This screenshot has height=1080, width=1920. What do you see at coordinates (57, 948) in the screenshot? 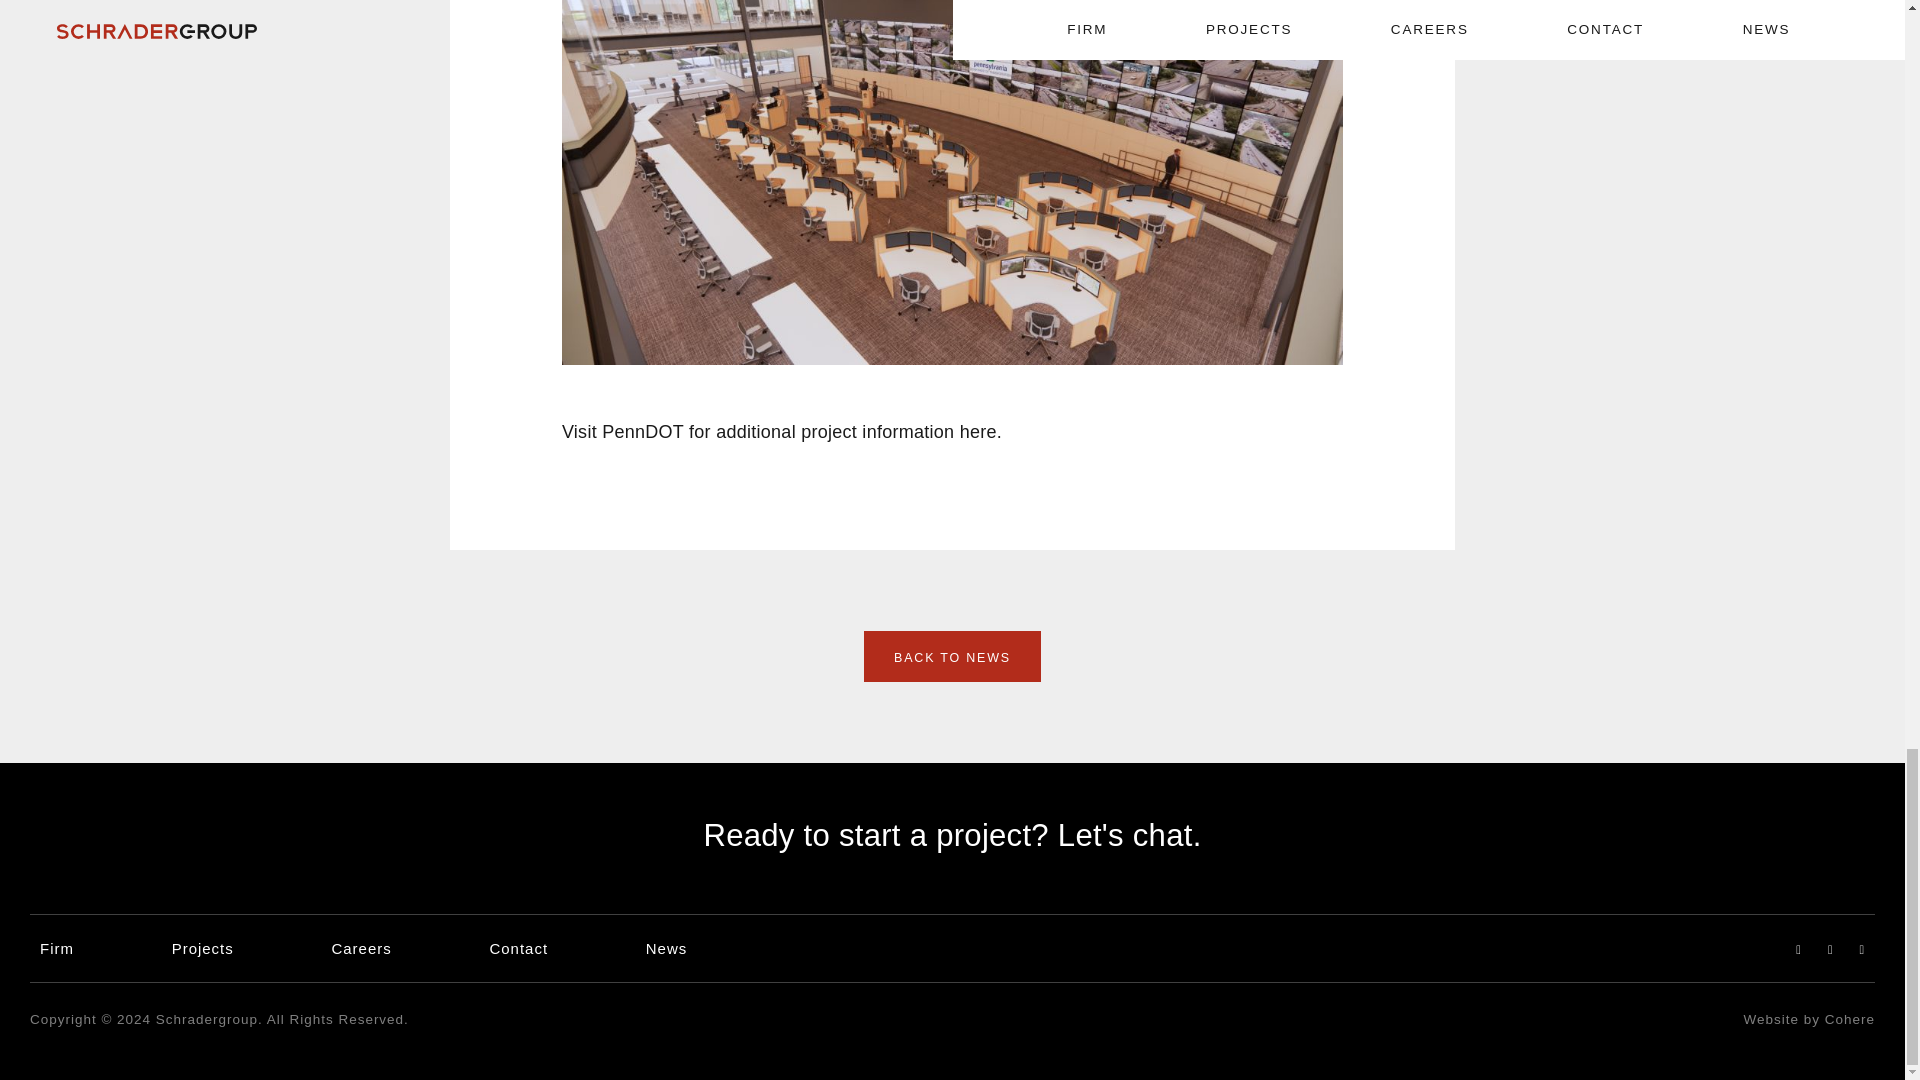
I see `Firm` at bounding box center [57, 948].